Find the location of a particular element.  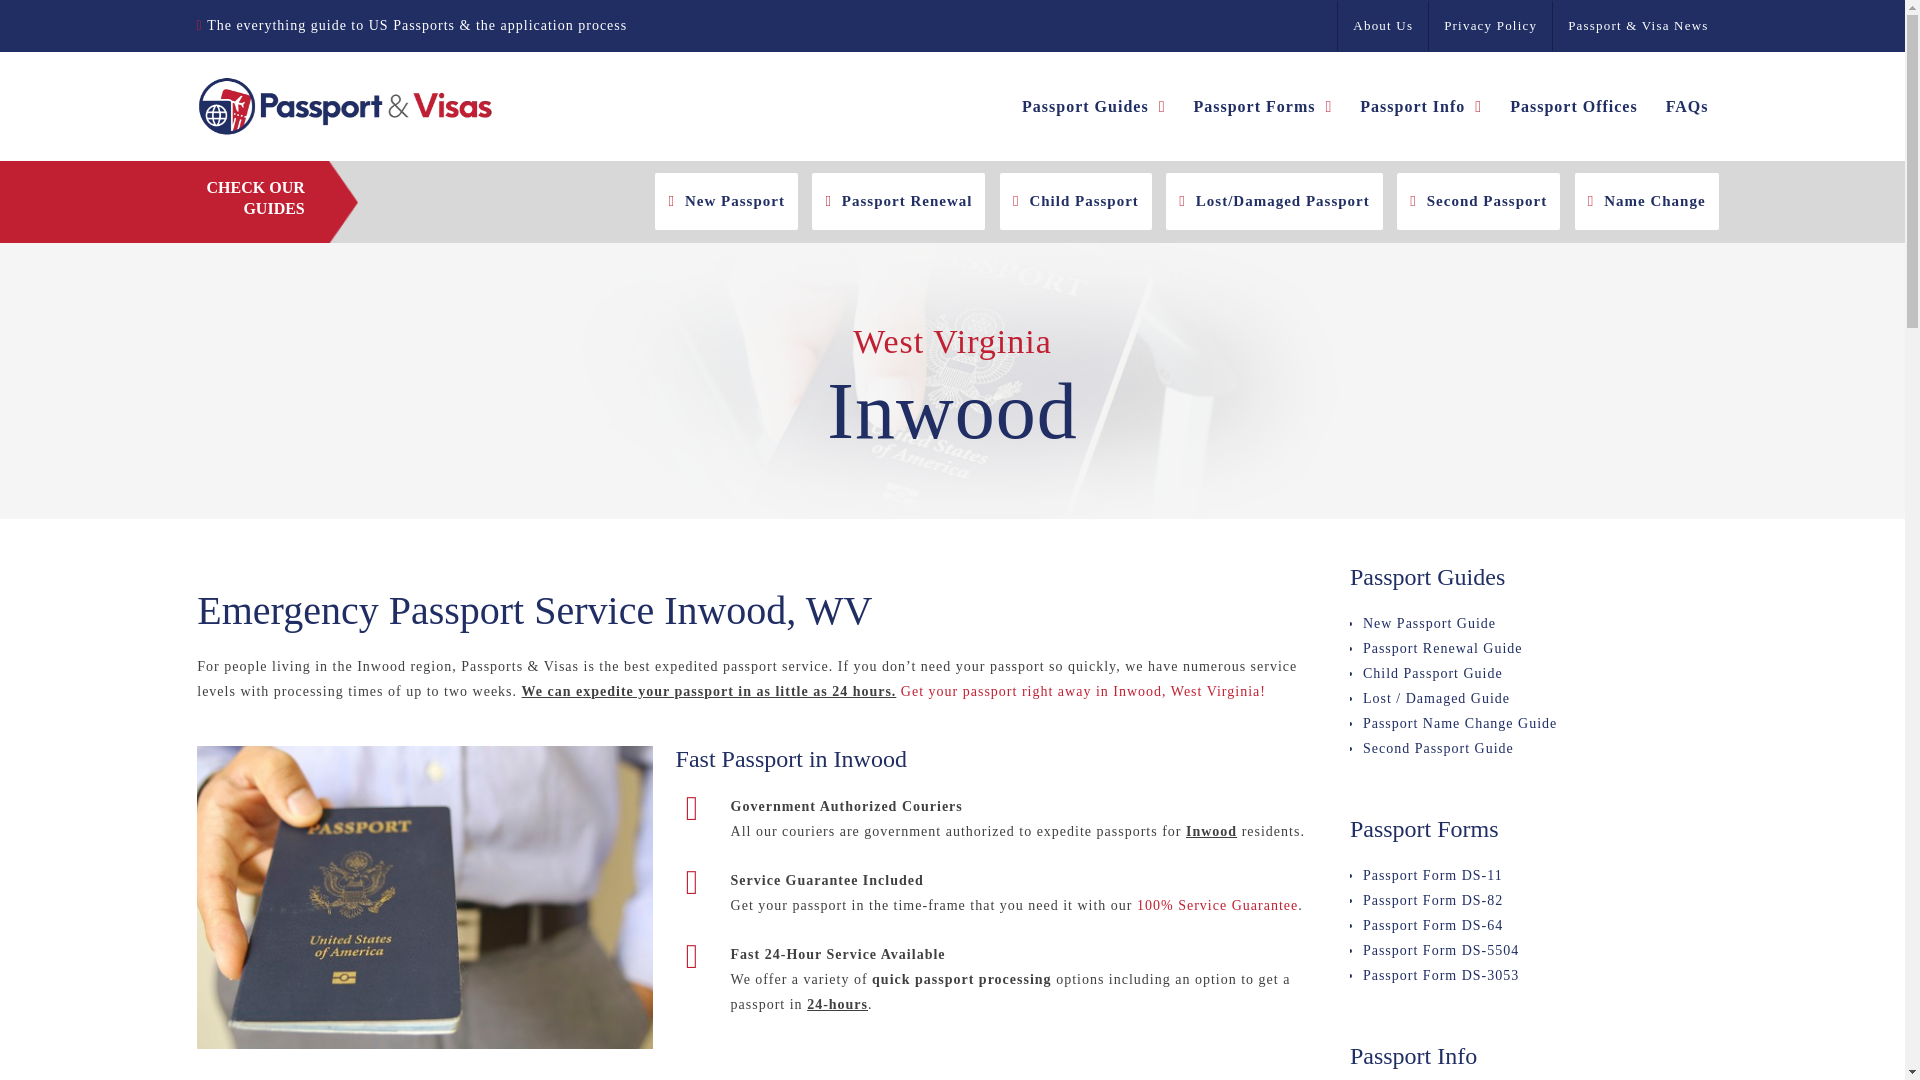

About Us is located at coordinates (1382, 26).